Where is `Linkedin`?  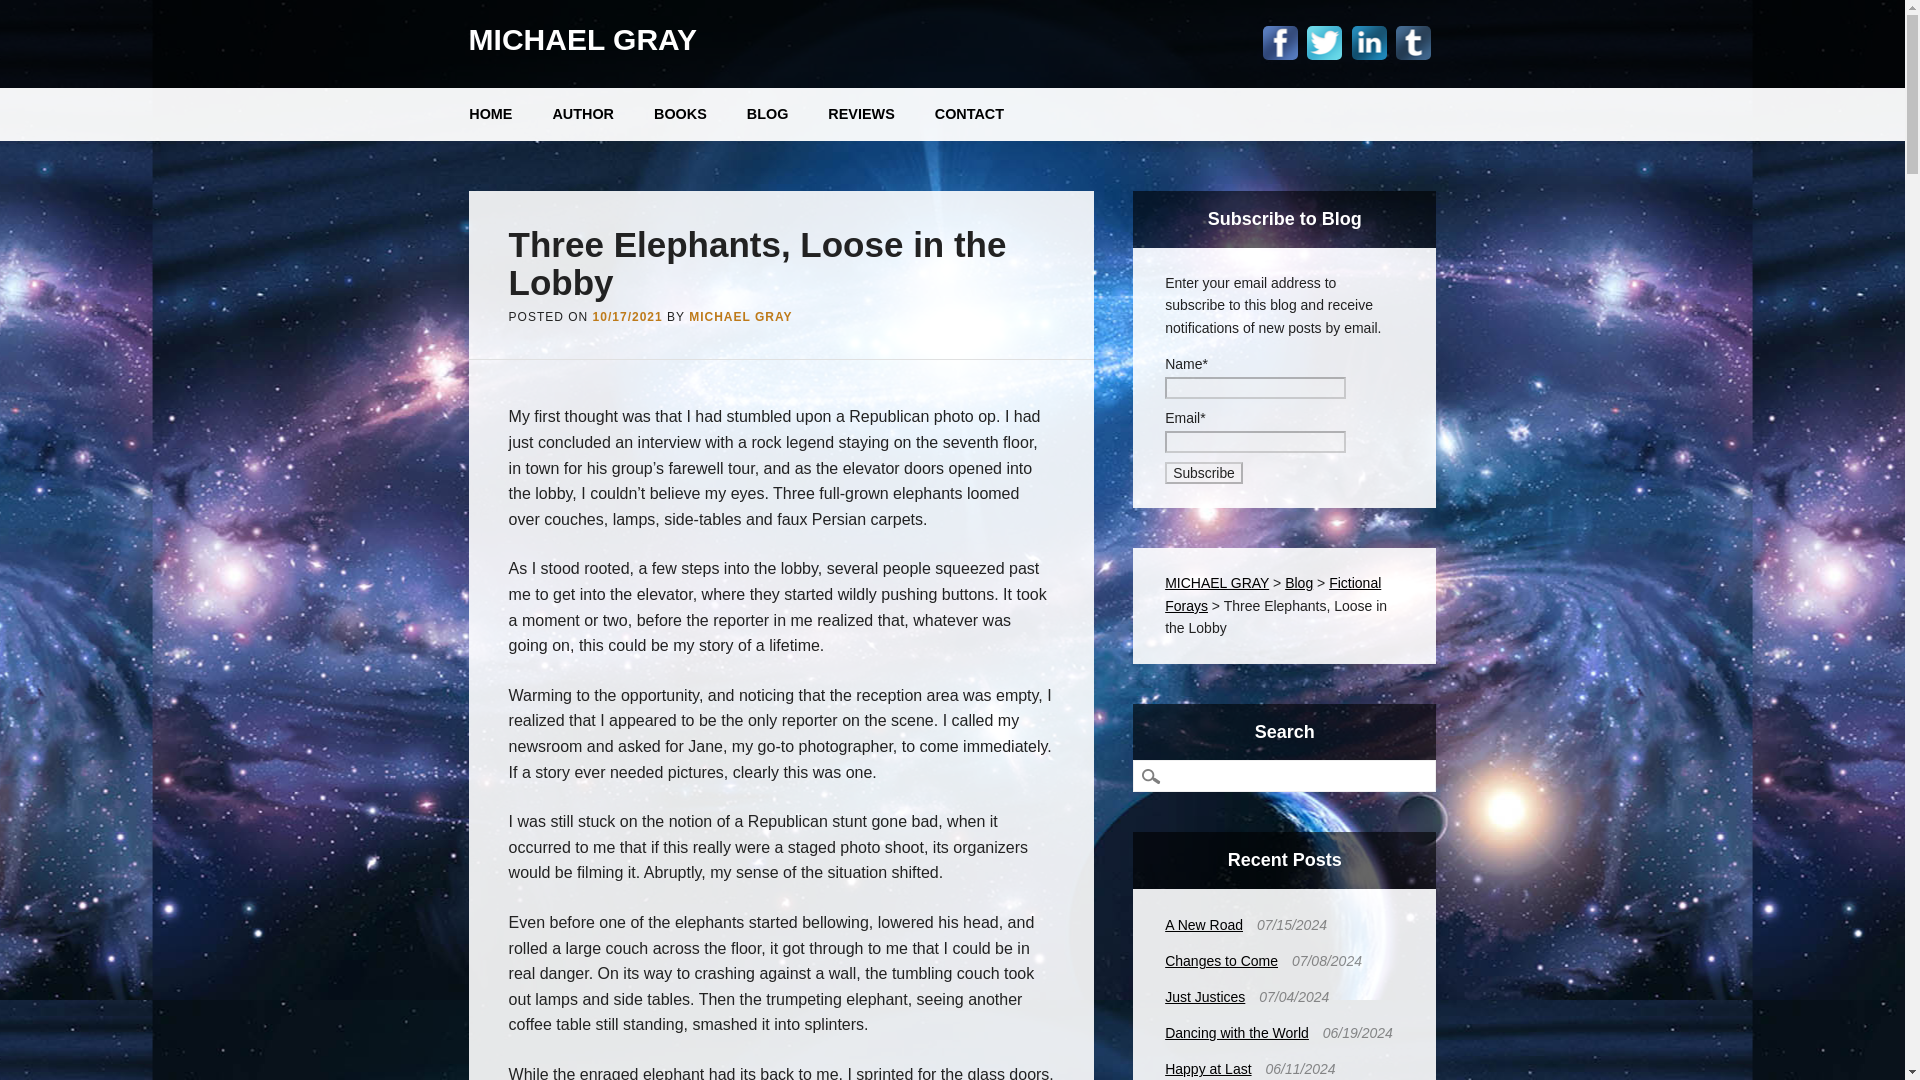
Linkedin is located at coordinates (1368, 42).